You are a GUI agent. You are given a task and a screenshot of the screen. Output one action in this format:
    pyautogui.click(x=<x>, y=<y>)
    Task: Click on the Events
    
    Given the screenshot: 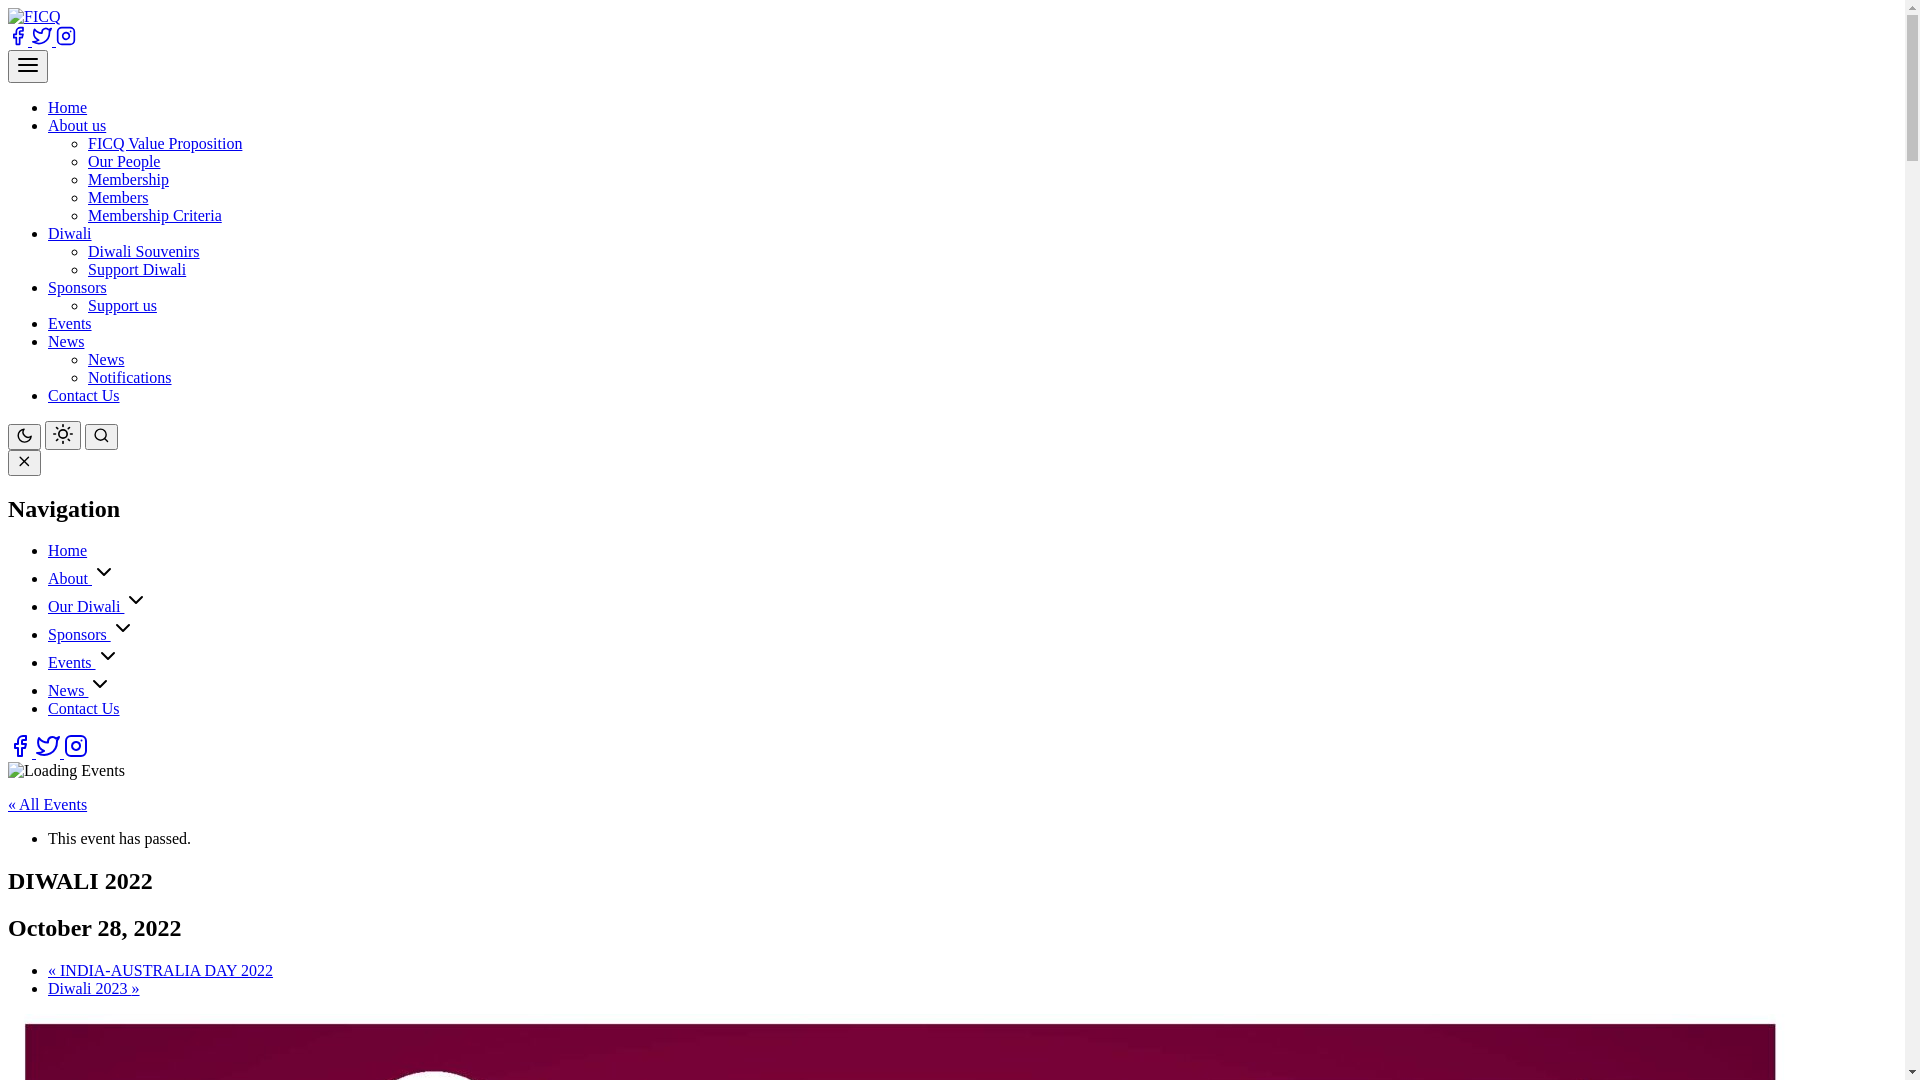 What is the action you would take?
    pyautogui.click(x=72, y=662)
    